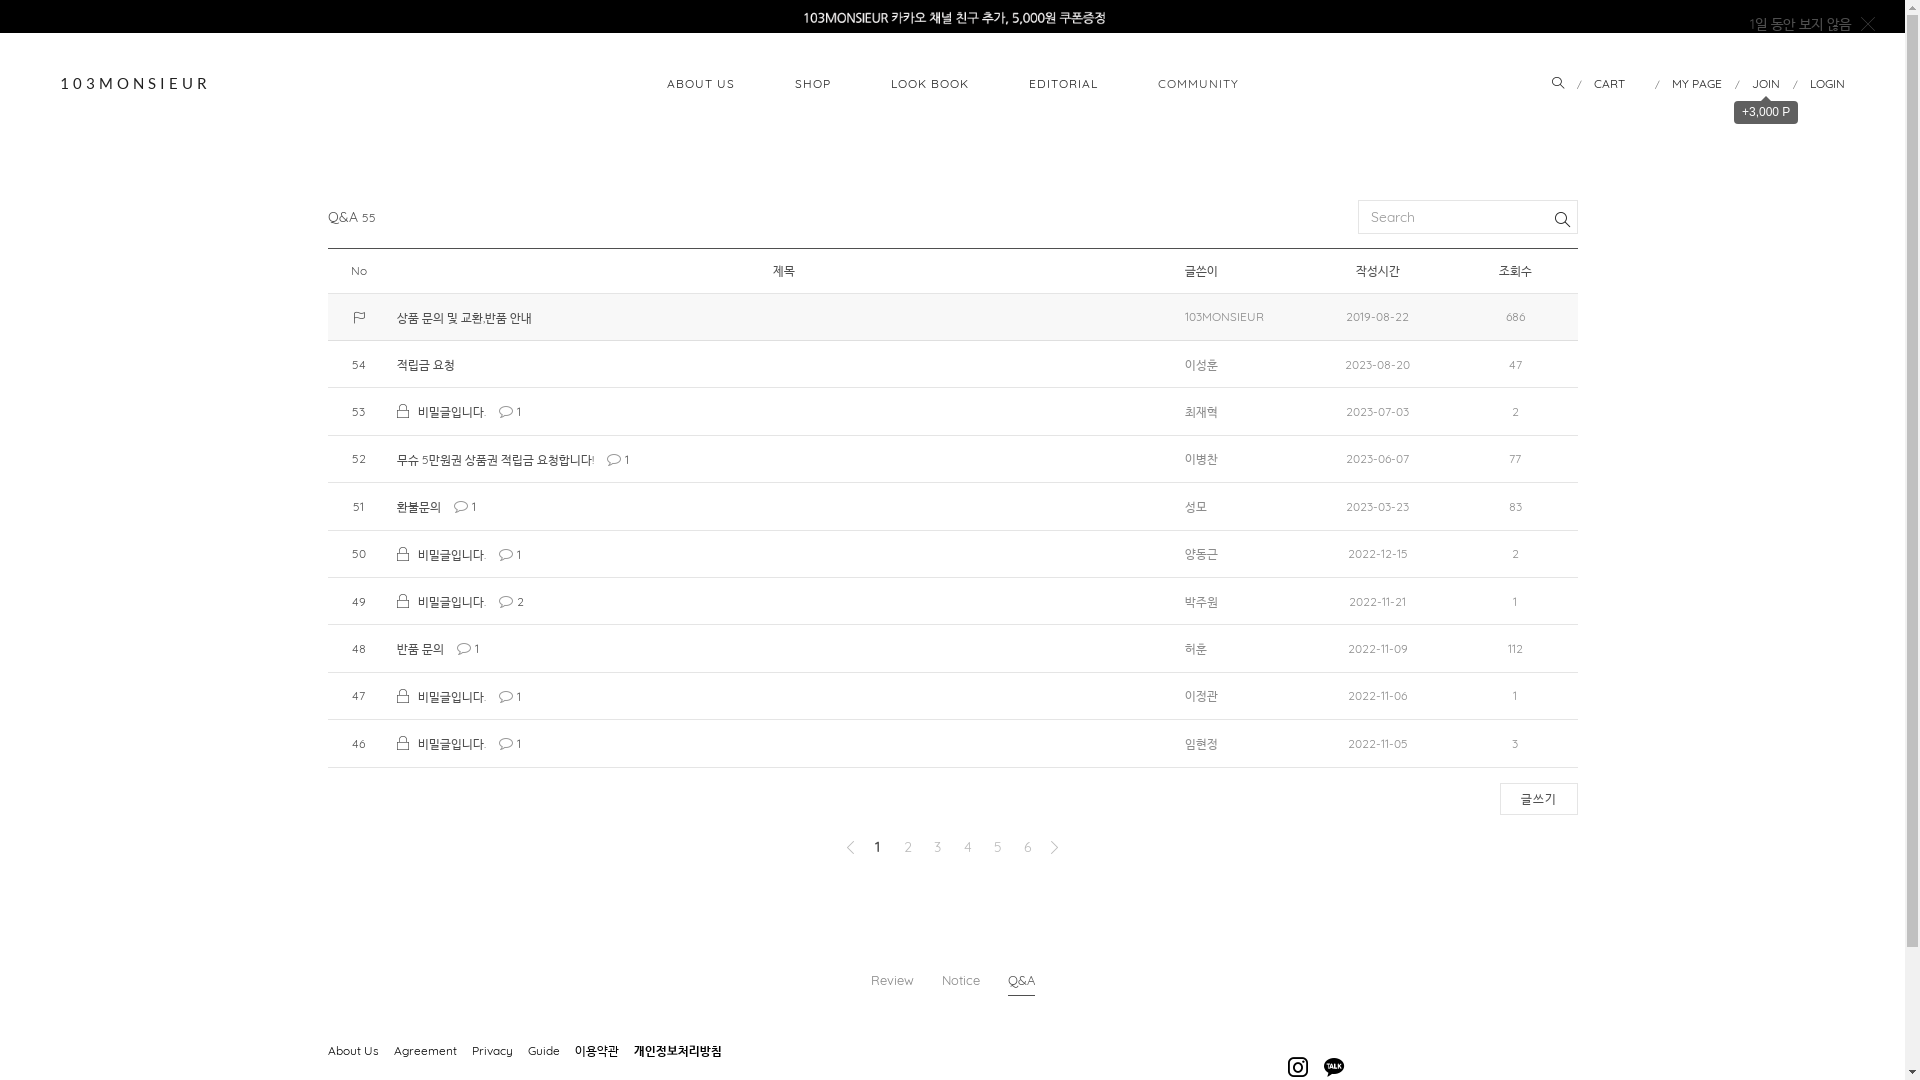 The height and width of the screenshot is (1080, 1920). Describe the element at coordinates (1054, 847) in the screenshot. I see `Next` at that location.